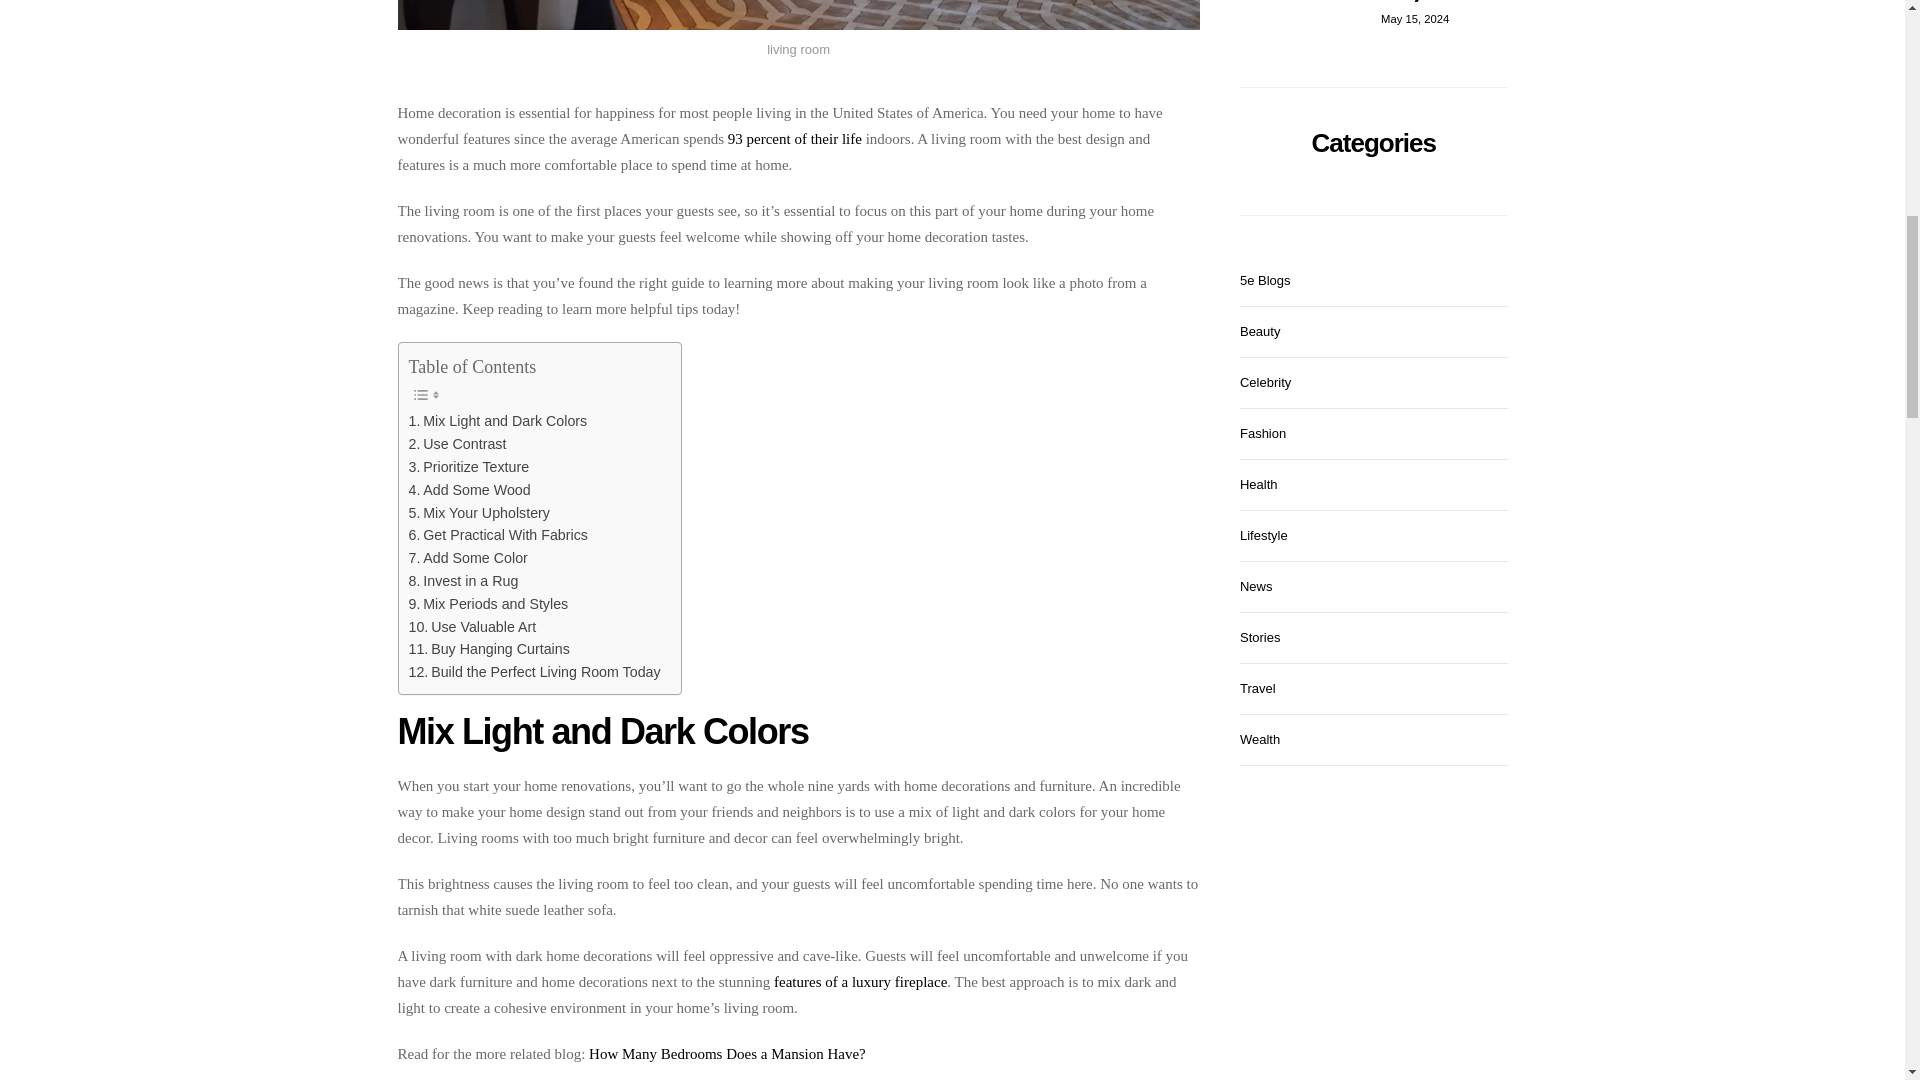 Image resolution: width=1920 pixels, height=1080 pixels. I want to click on Mix Light and Dark Colors, so click(497, 422).